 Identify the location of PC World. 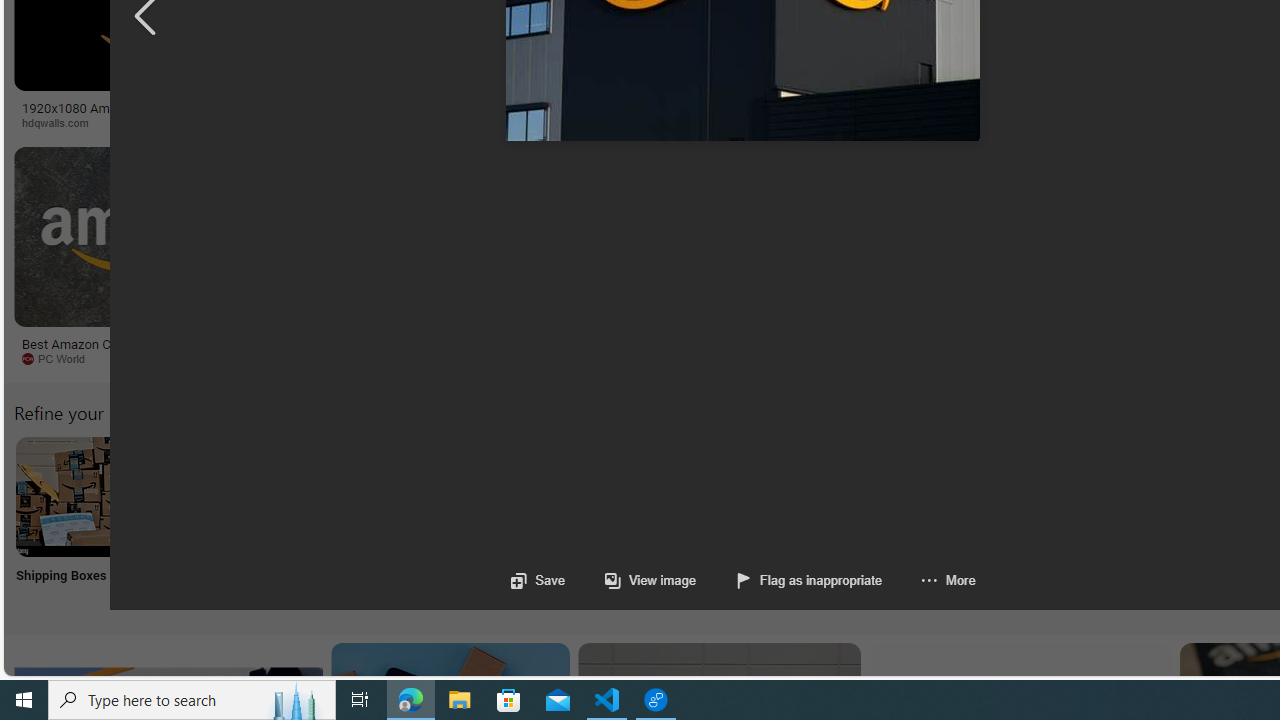
(146, 359).